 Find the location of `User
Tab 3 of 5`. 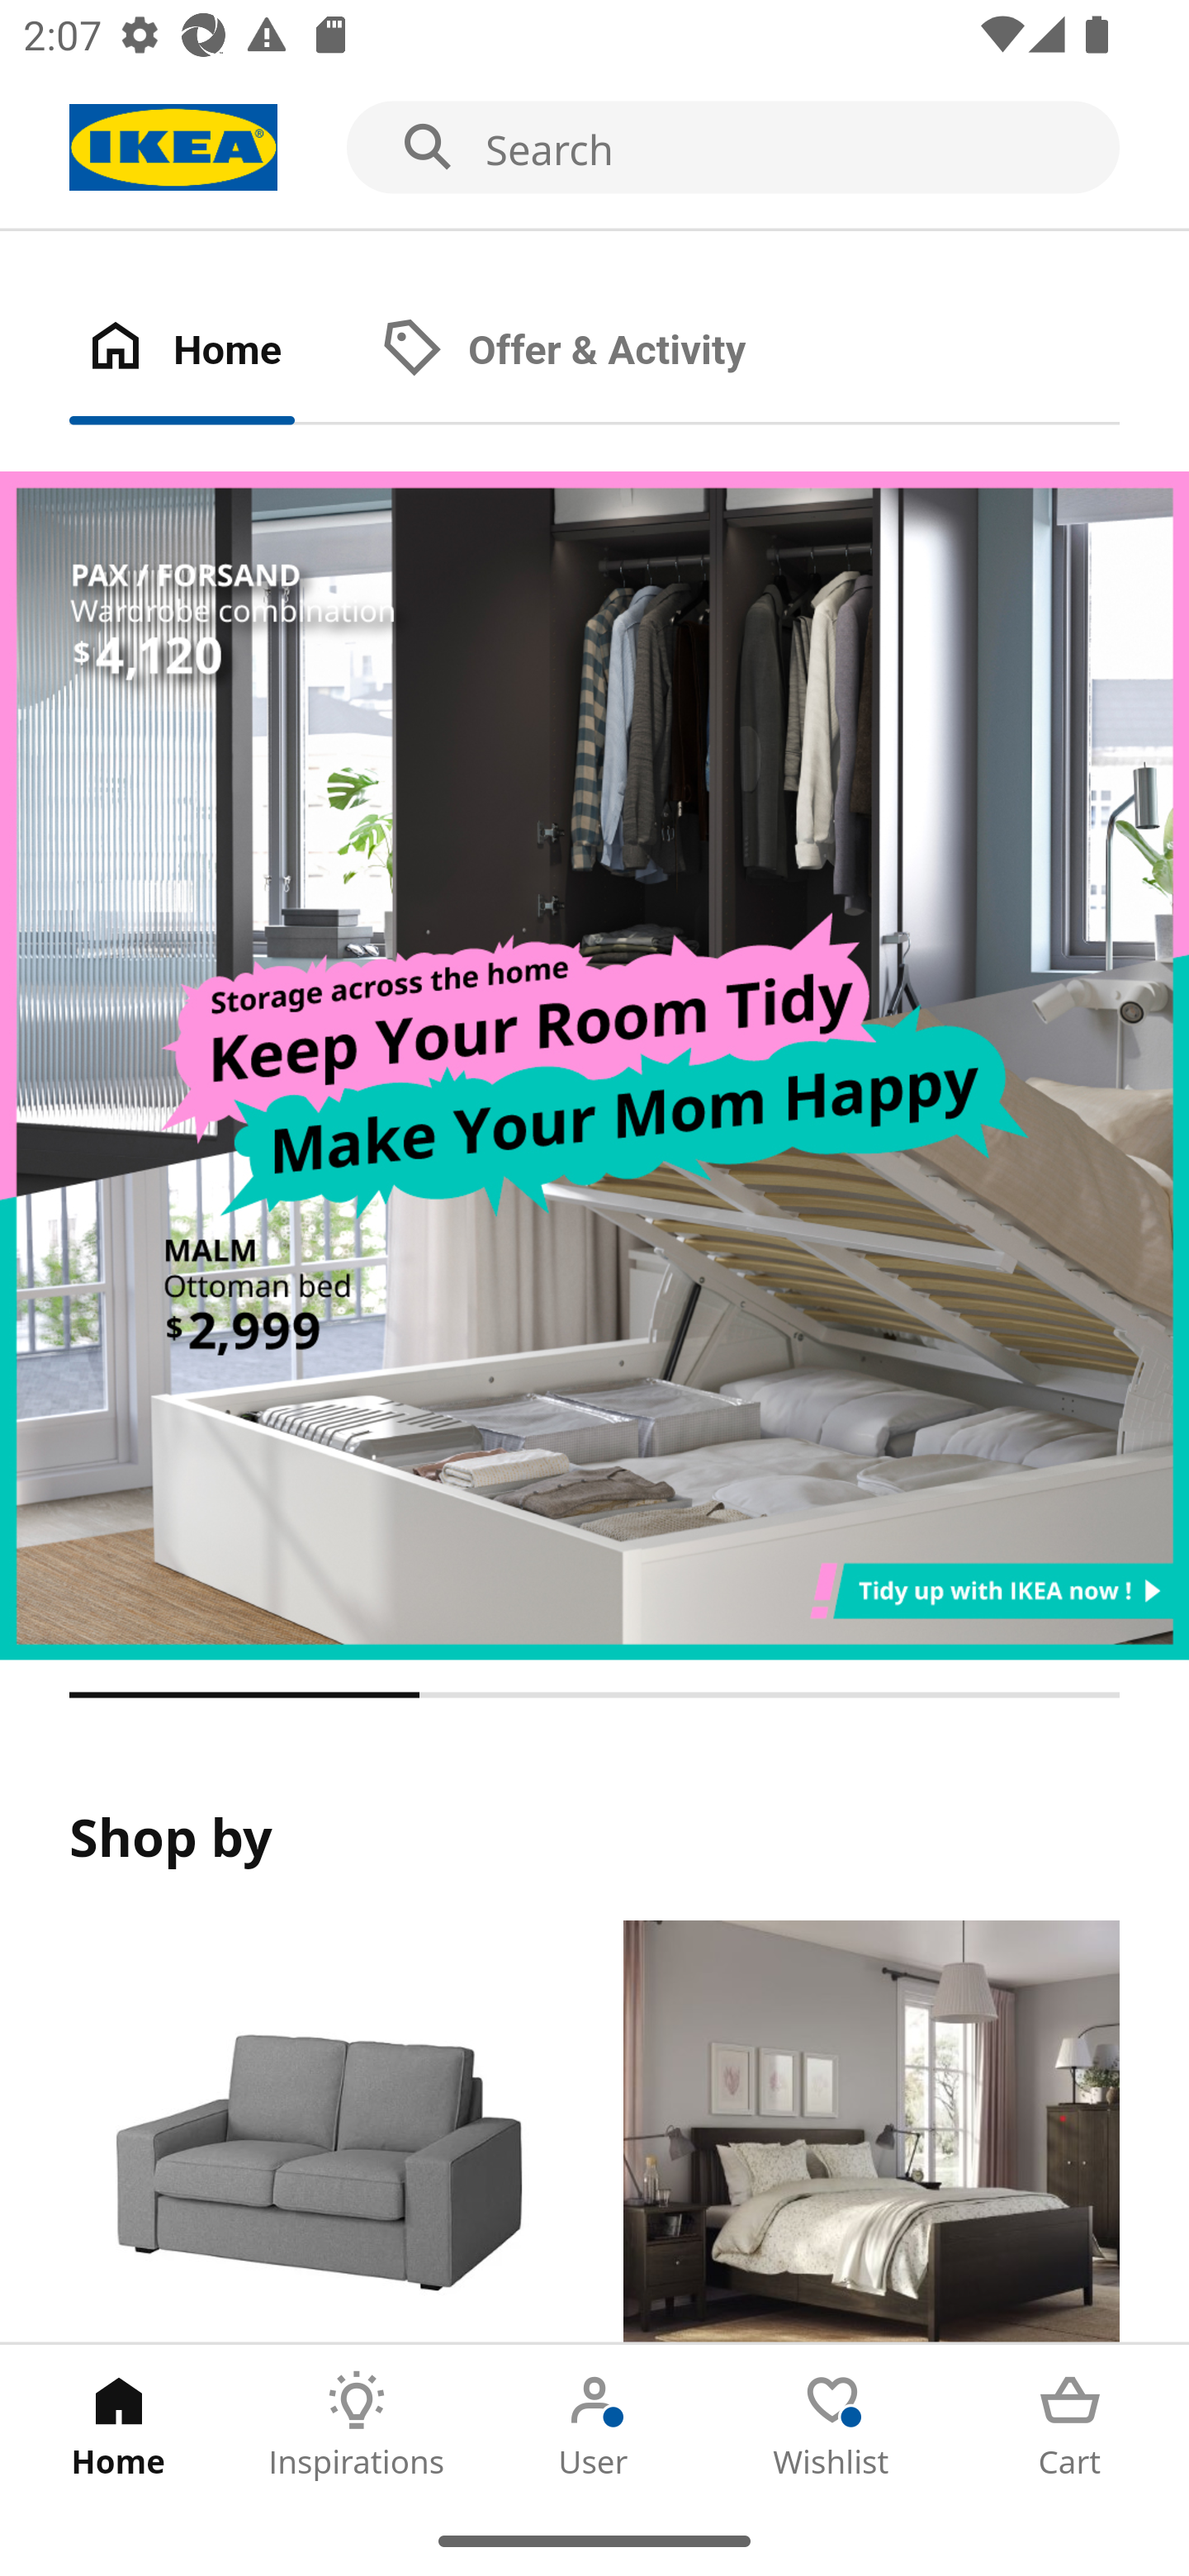

User
Tab 3 of 5 is located at coordinates (594, 2425).